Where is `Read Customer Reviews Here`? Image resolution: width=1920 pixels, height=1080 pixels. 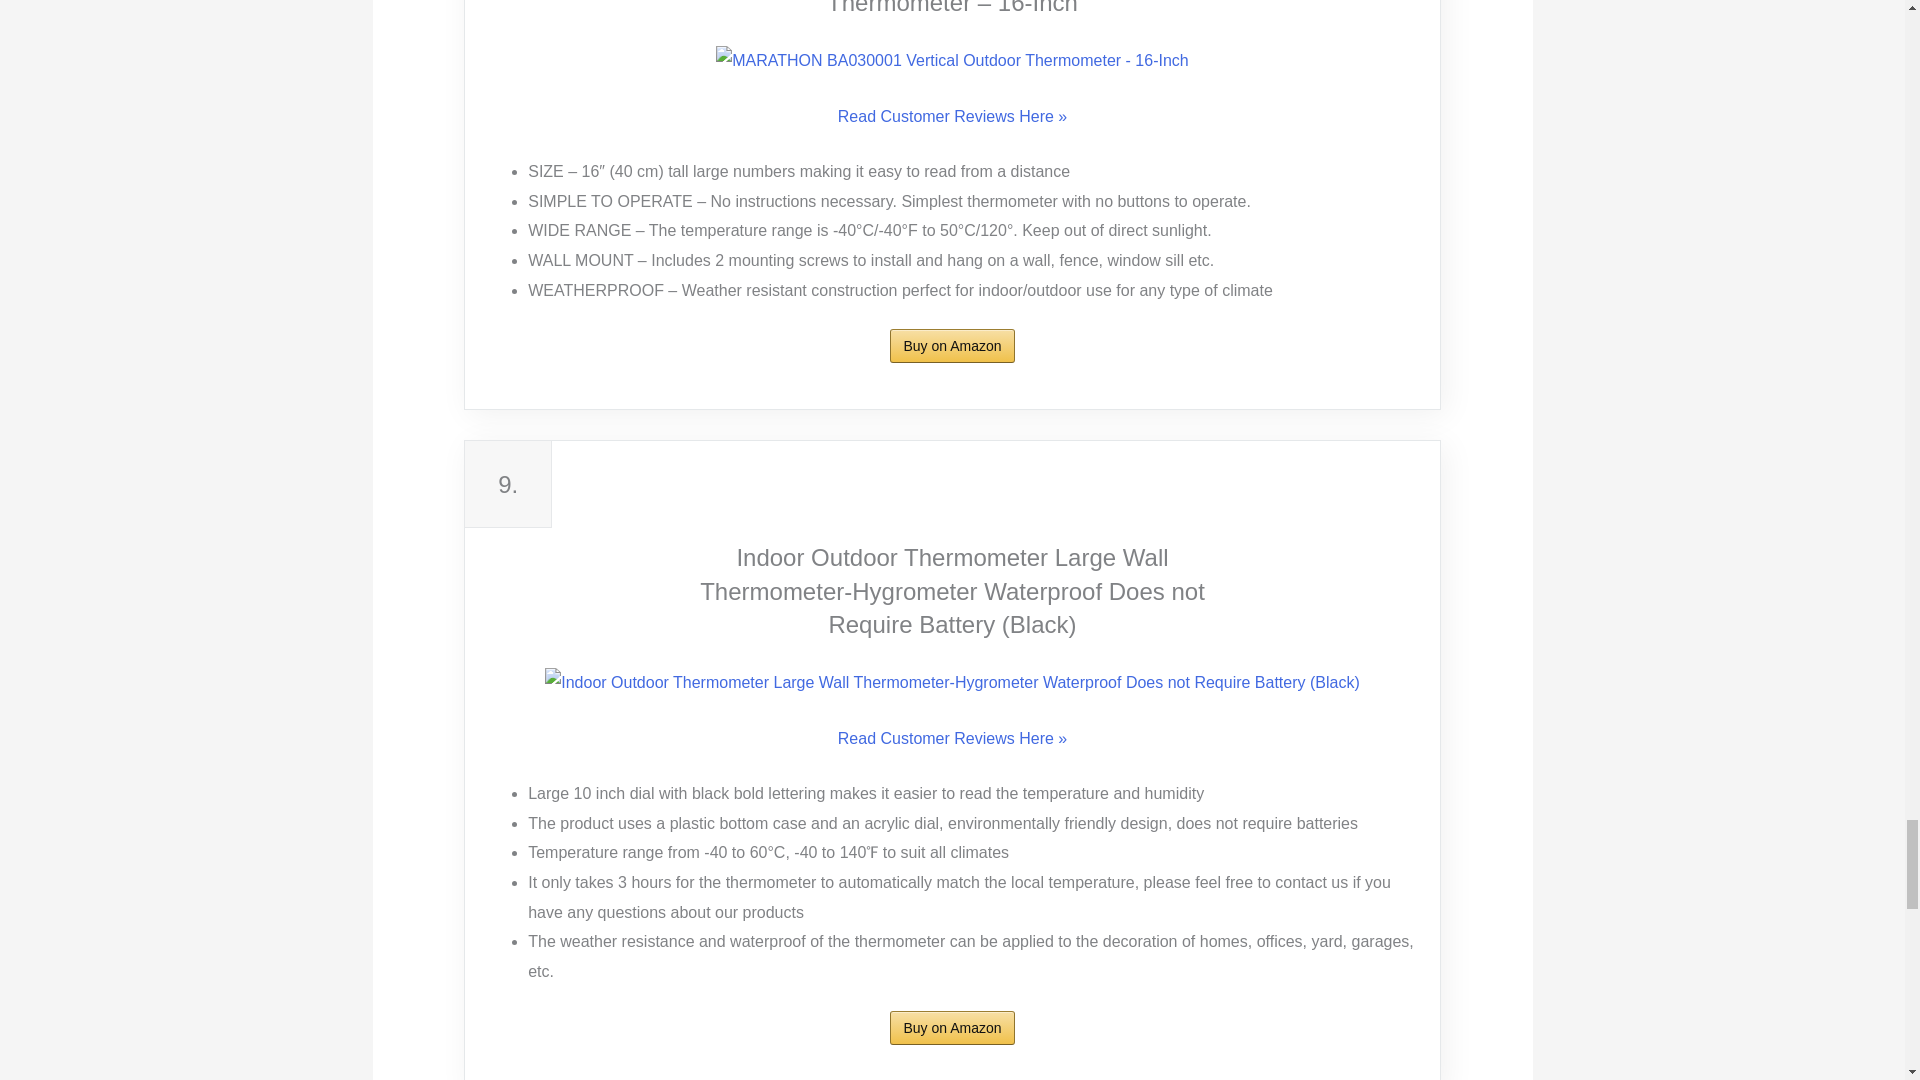
Read Customer Reviews Here is located at coordinates (952, 116).